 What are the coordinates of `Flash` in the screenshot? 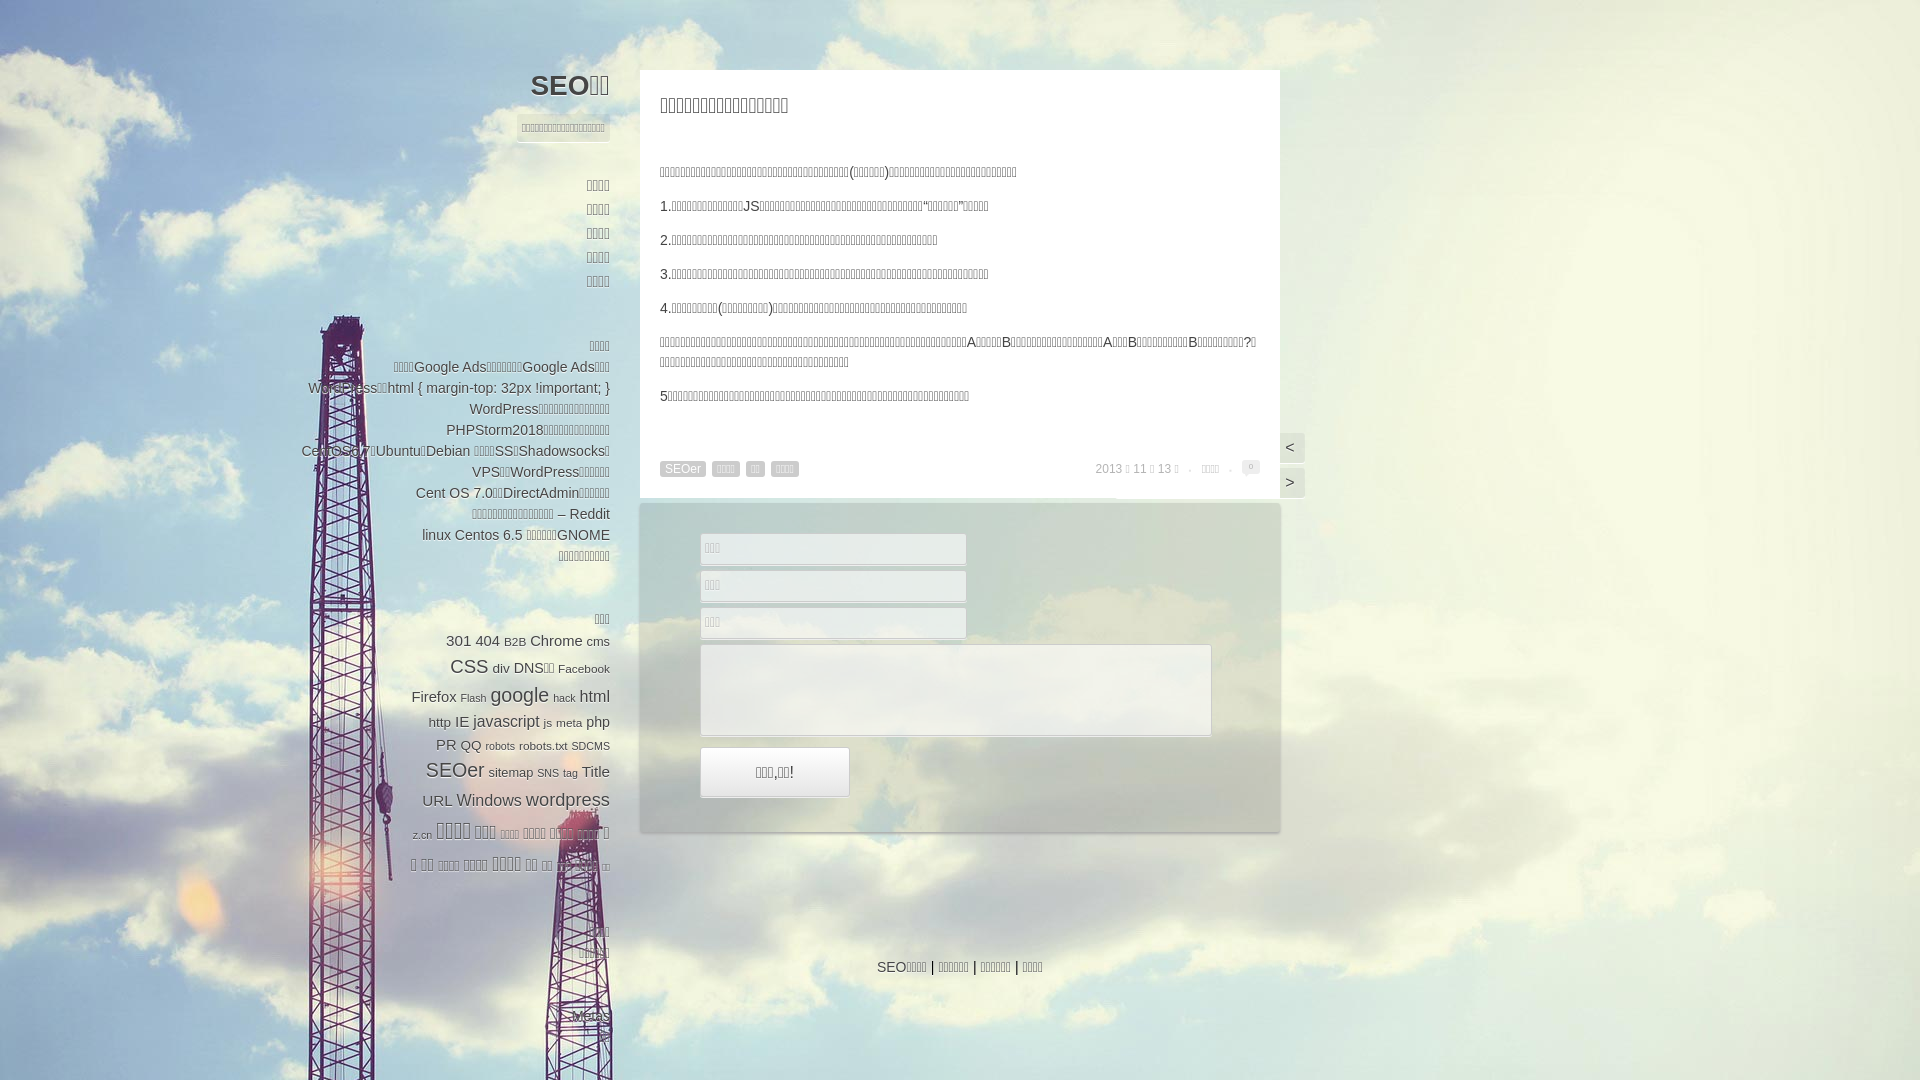 It's located at (473, 698).